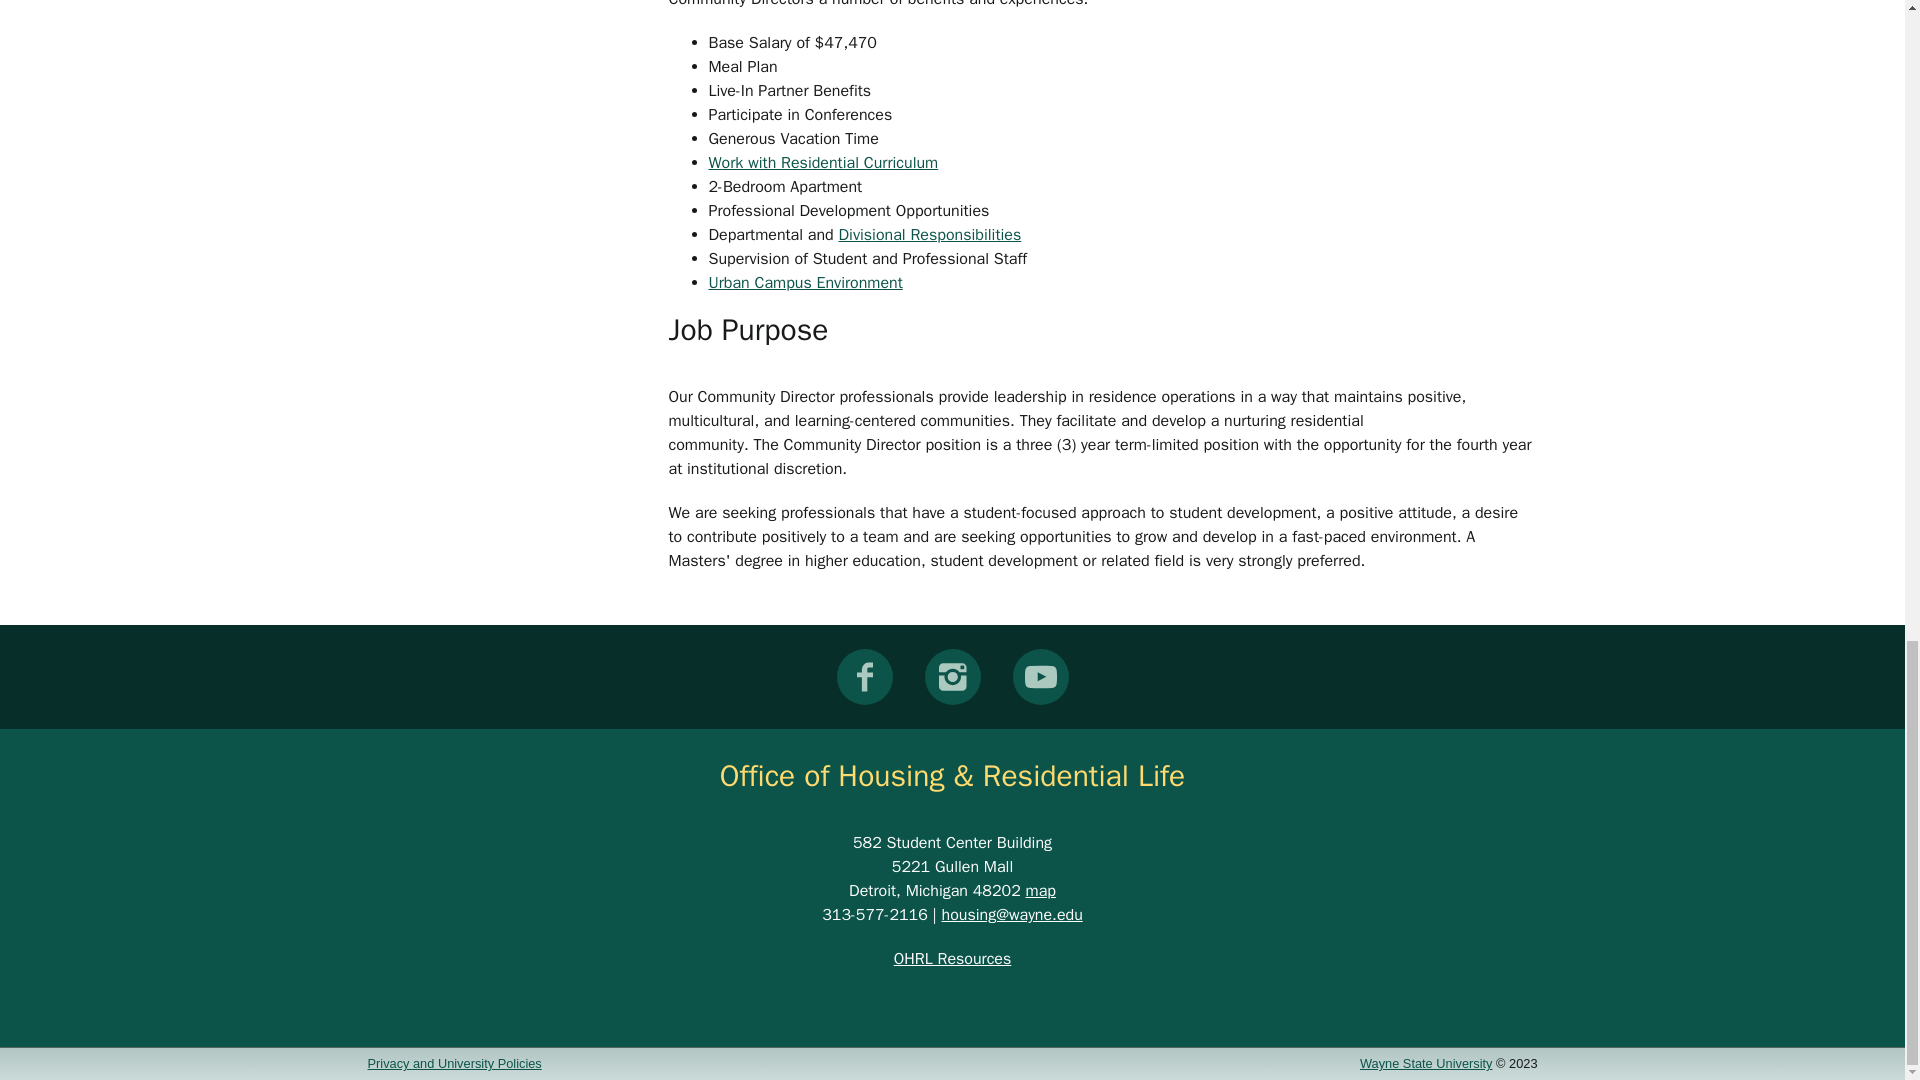 Image resolution: width=1920 pixels, height=1080 pixels. Describe the element at coordinates (805, 282) in the screenshot. I see `Urban Campus Environment` at that location.